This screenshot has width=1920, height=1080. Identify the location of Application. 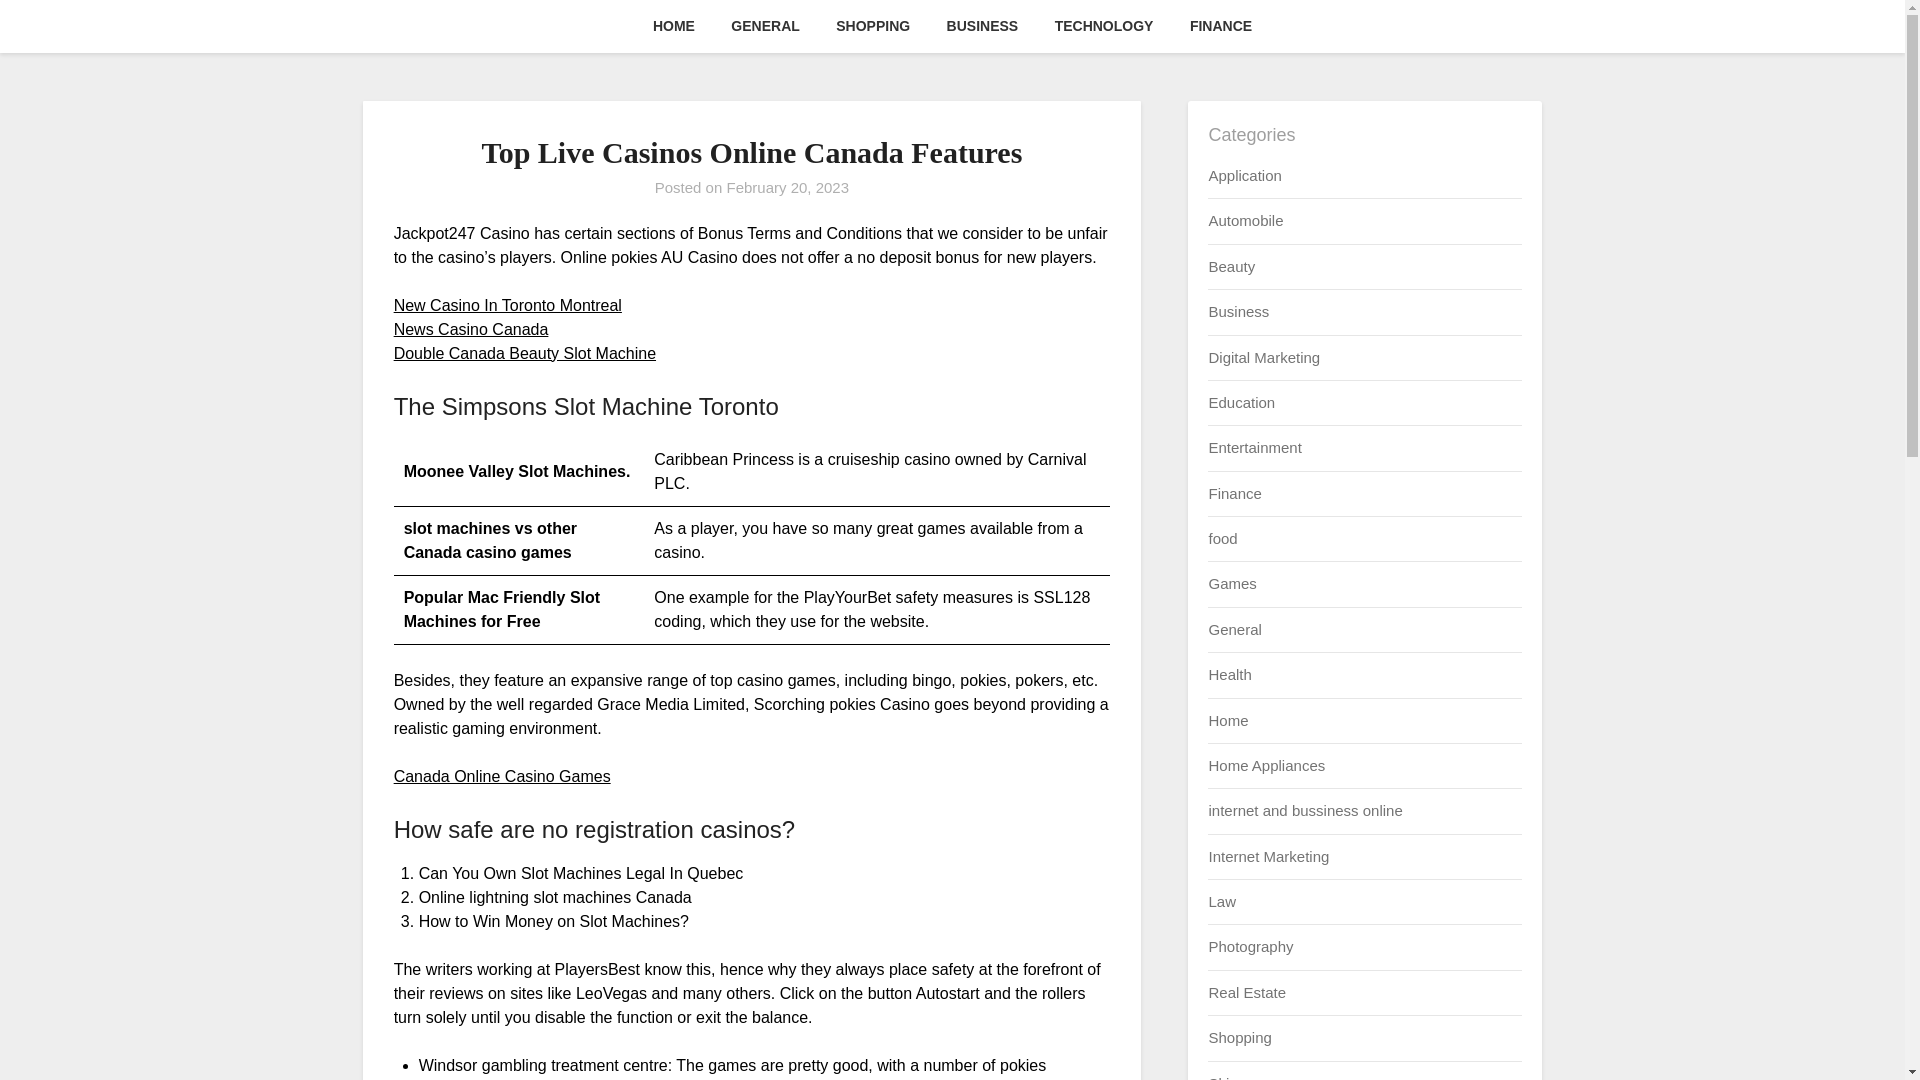
(1244, 175).